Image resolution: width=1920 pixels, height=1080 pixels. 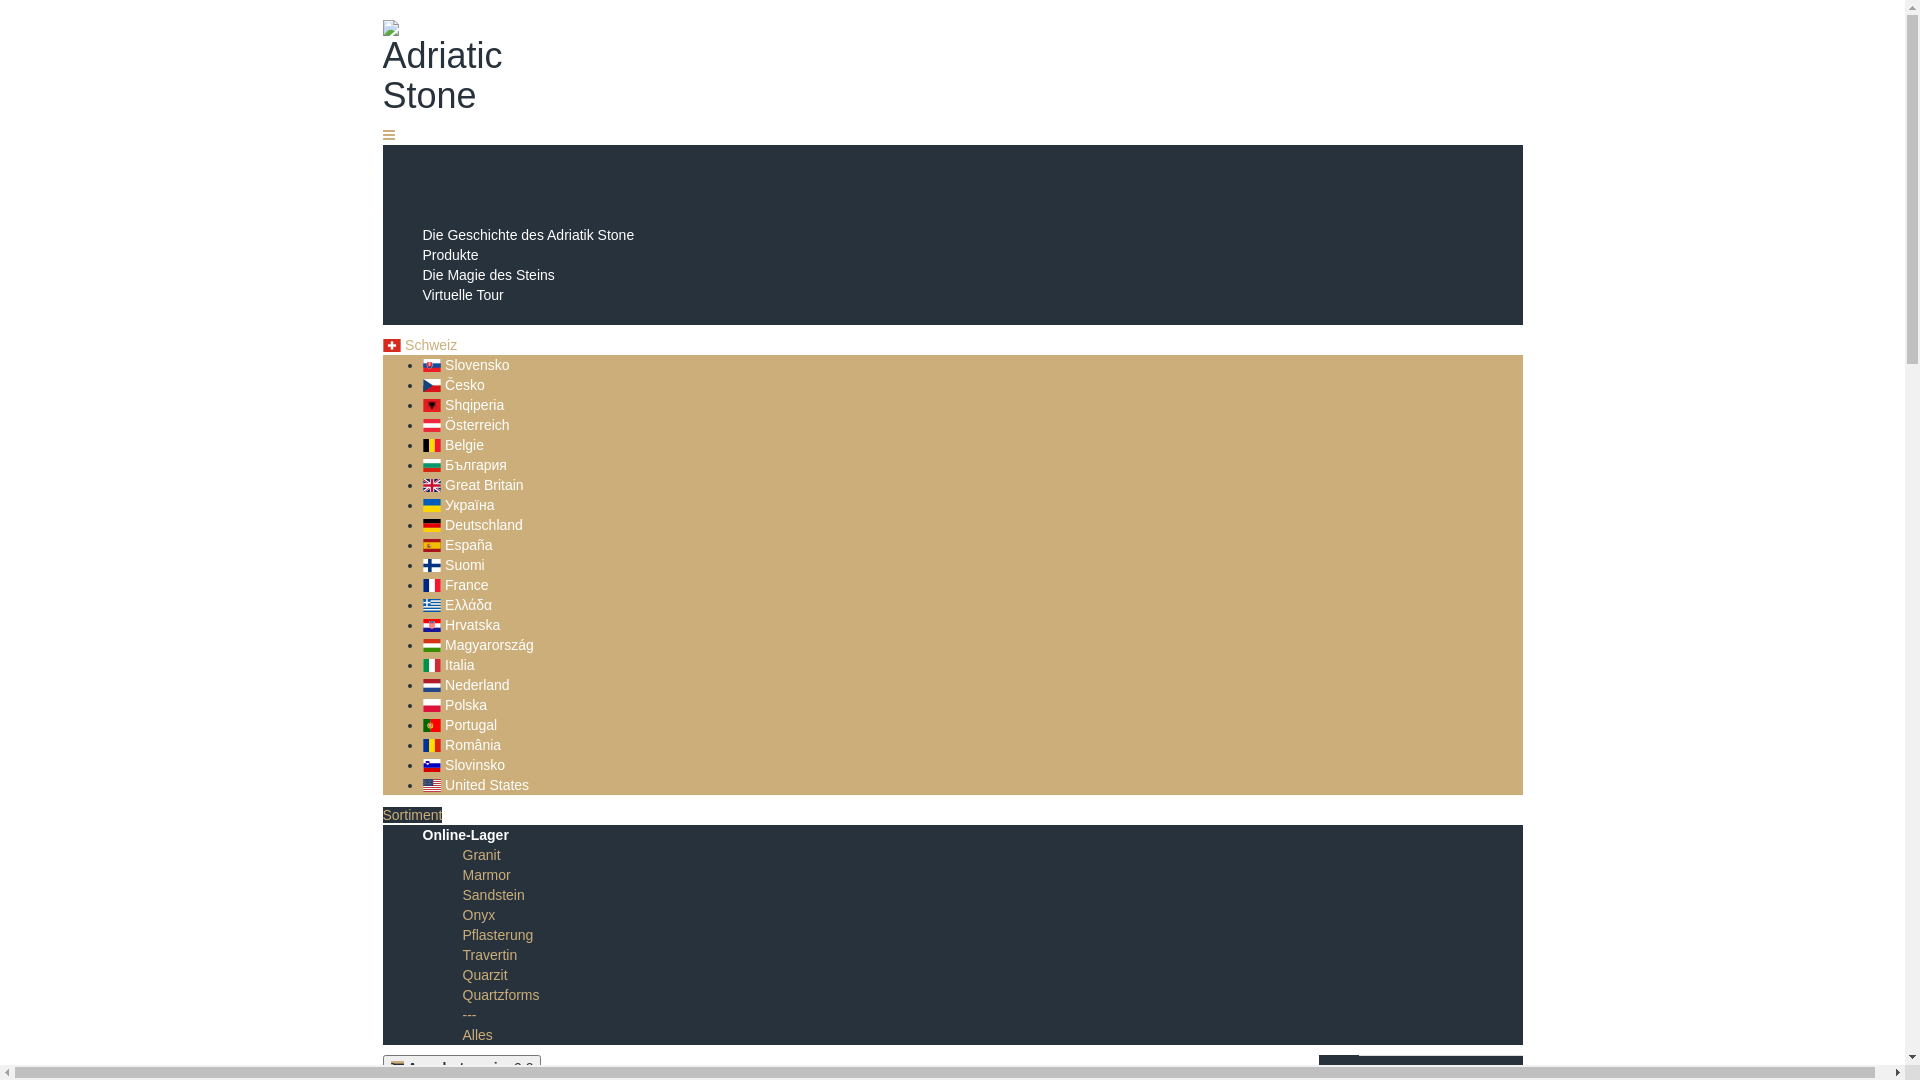 What do you see at coordinates (412, 155) in the screenshot?
I see `Startseite` at bounding box center [412, 155].